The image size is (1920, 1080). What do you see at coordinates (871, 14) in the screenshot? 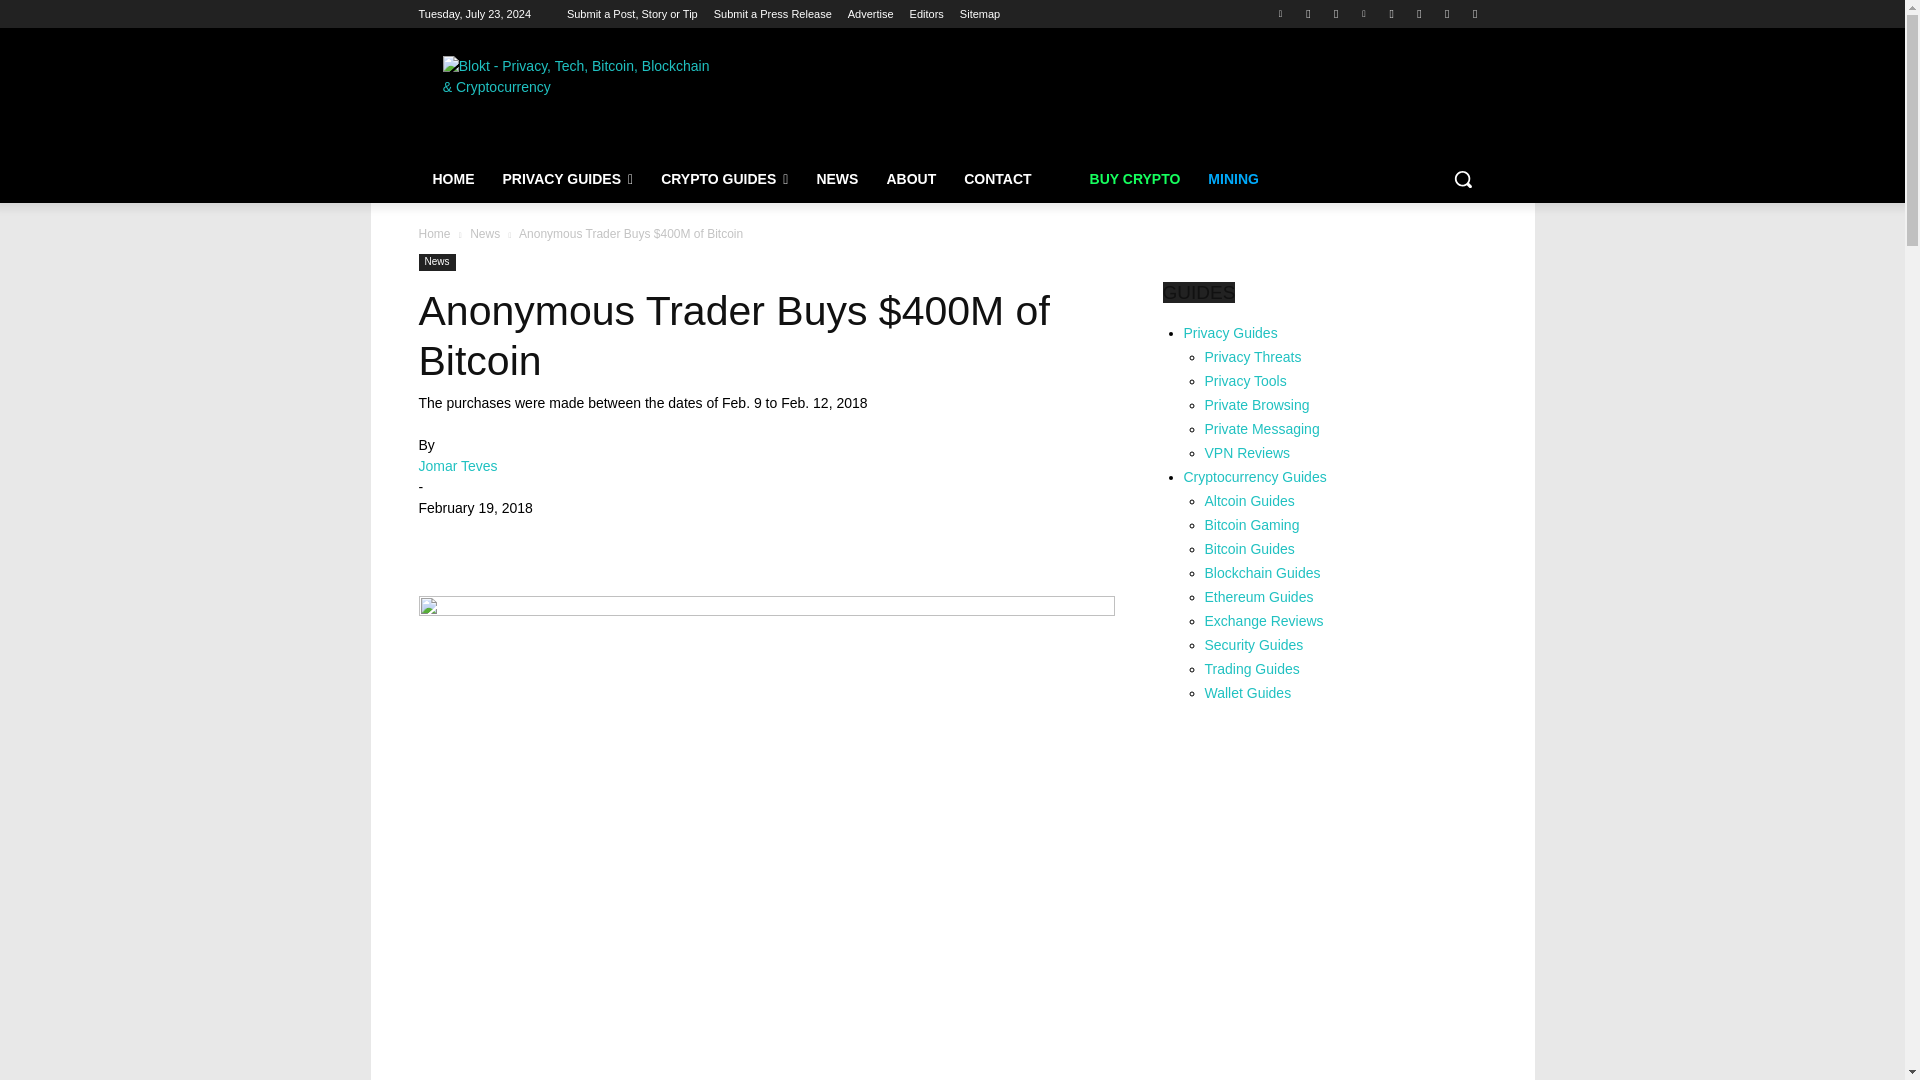
I see `Advertise` at bounding box center [871, 14].